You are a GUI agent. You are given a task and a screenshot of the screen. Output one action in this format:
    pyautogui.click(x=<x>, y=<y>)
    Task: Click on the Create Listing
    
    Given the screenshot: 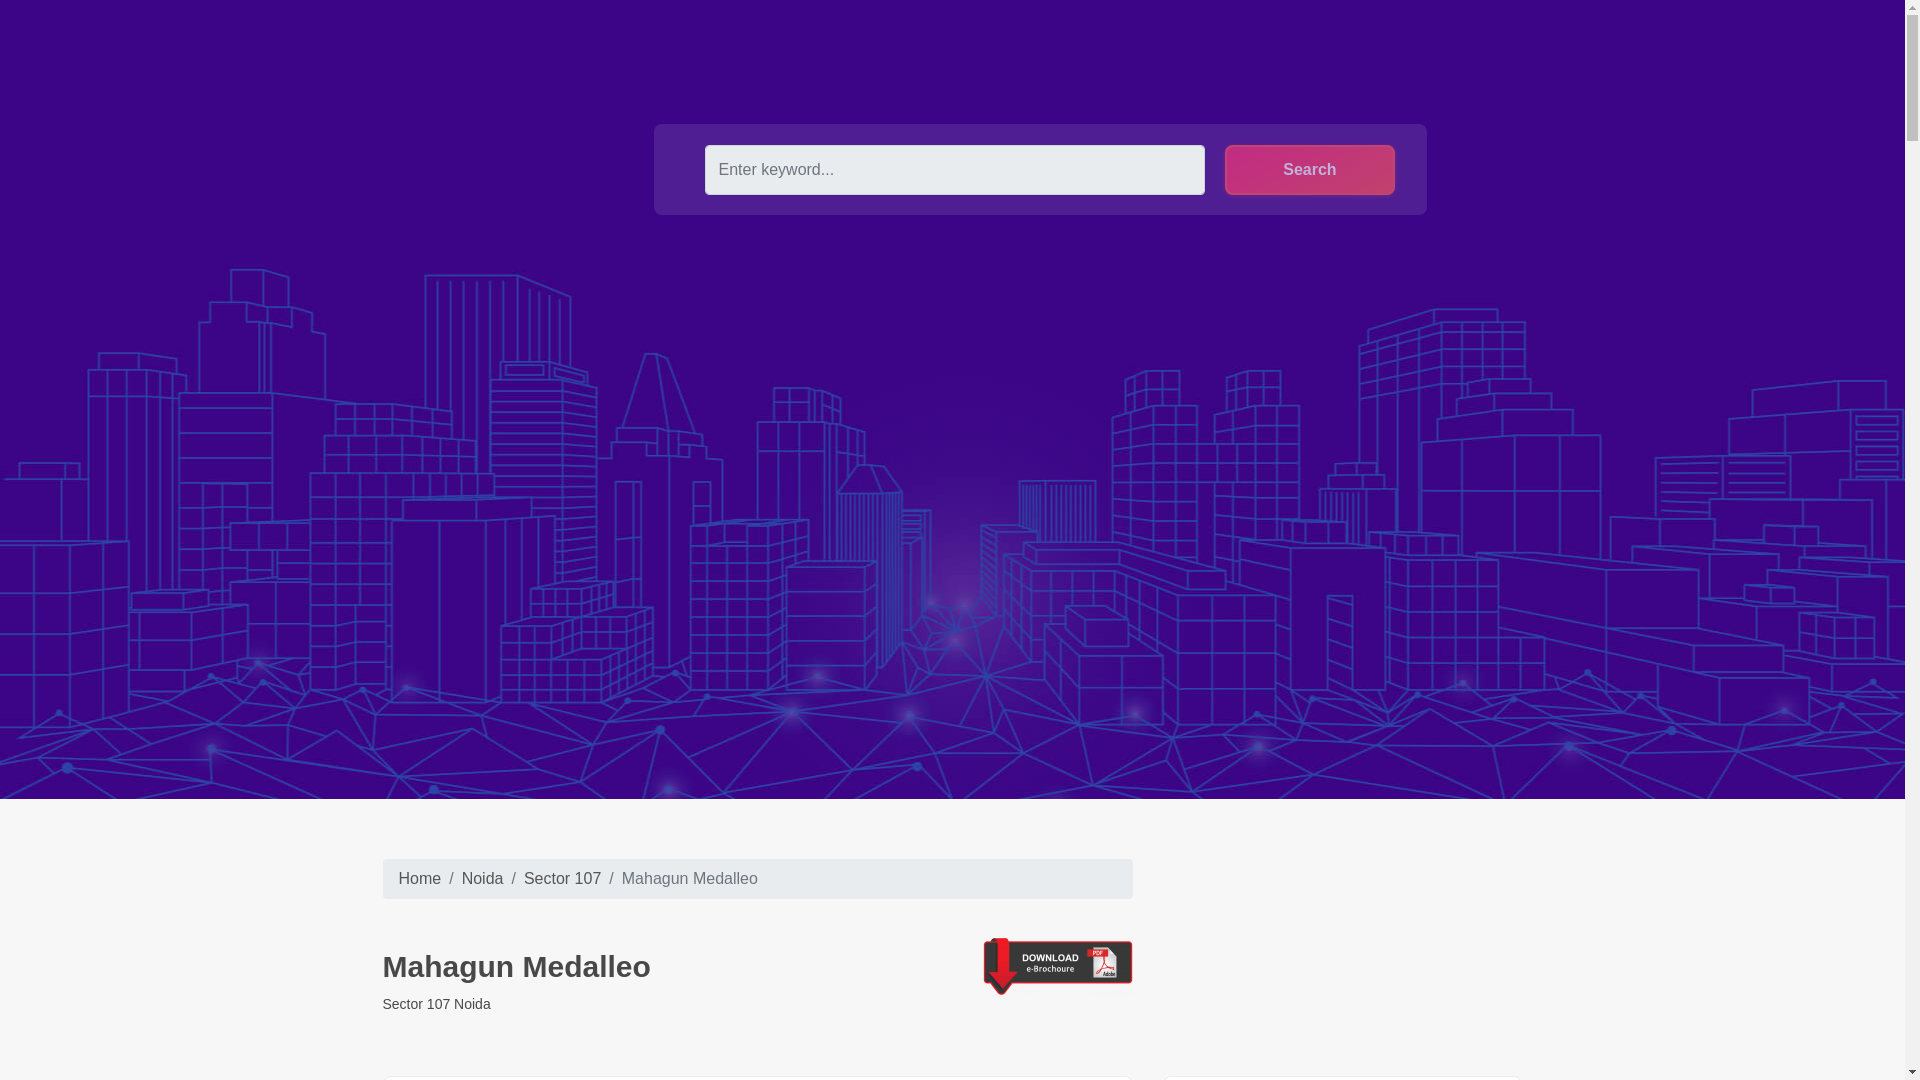 What is the action you would take?
    pyautogui.click(x=1206, y=52)
    